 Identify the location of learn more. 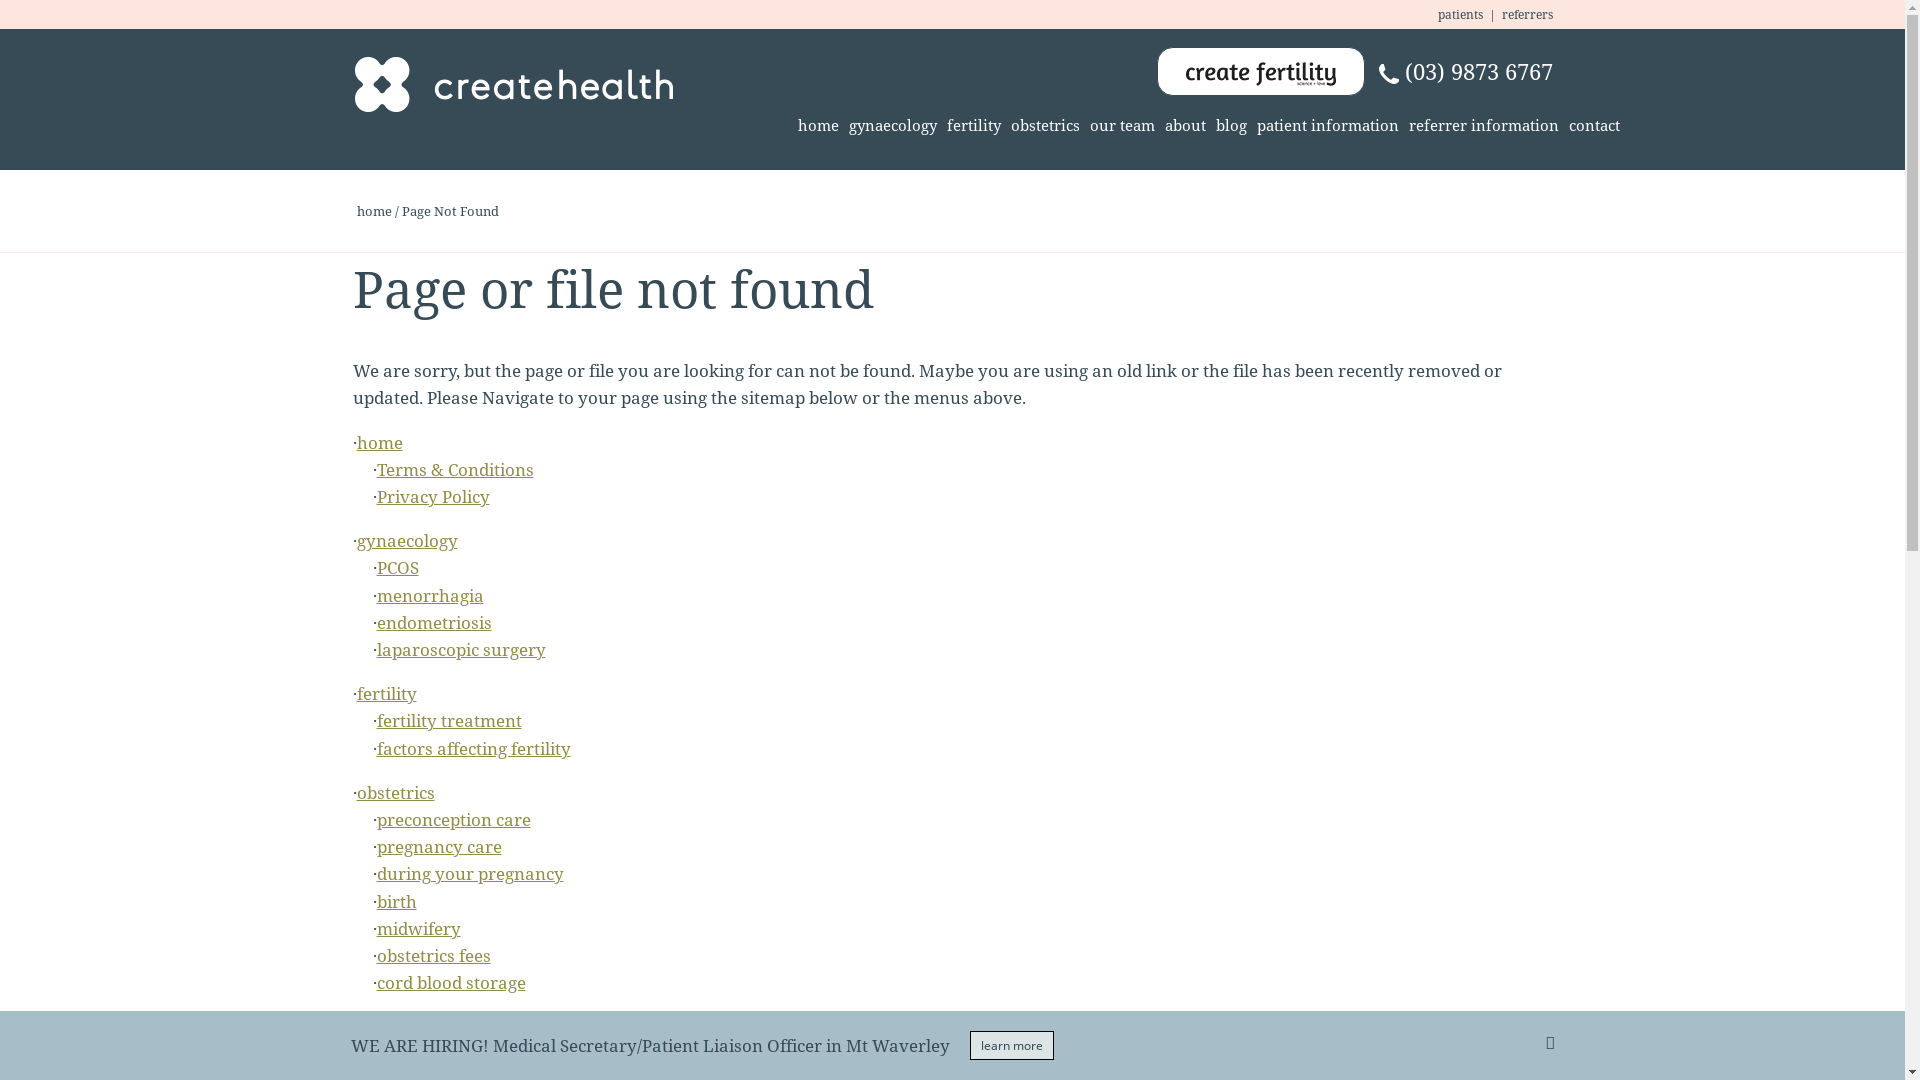
(1012, 1046).